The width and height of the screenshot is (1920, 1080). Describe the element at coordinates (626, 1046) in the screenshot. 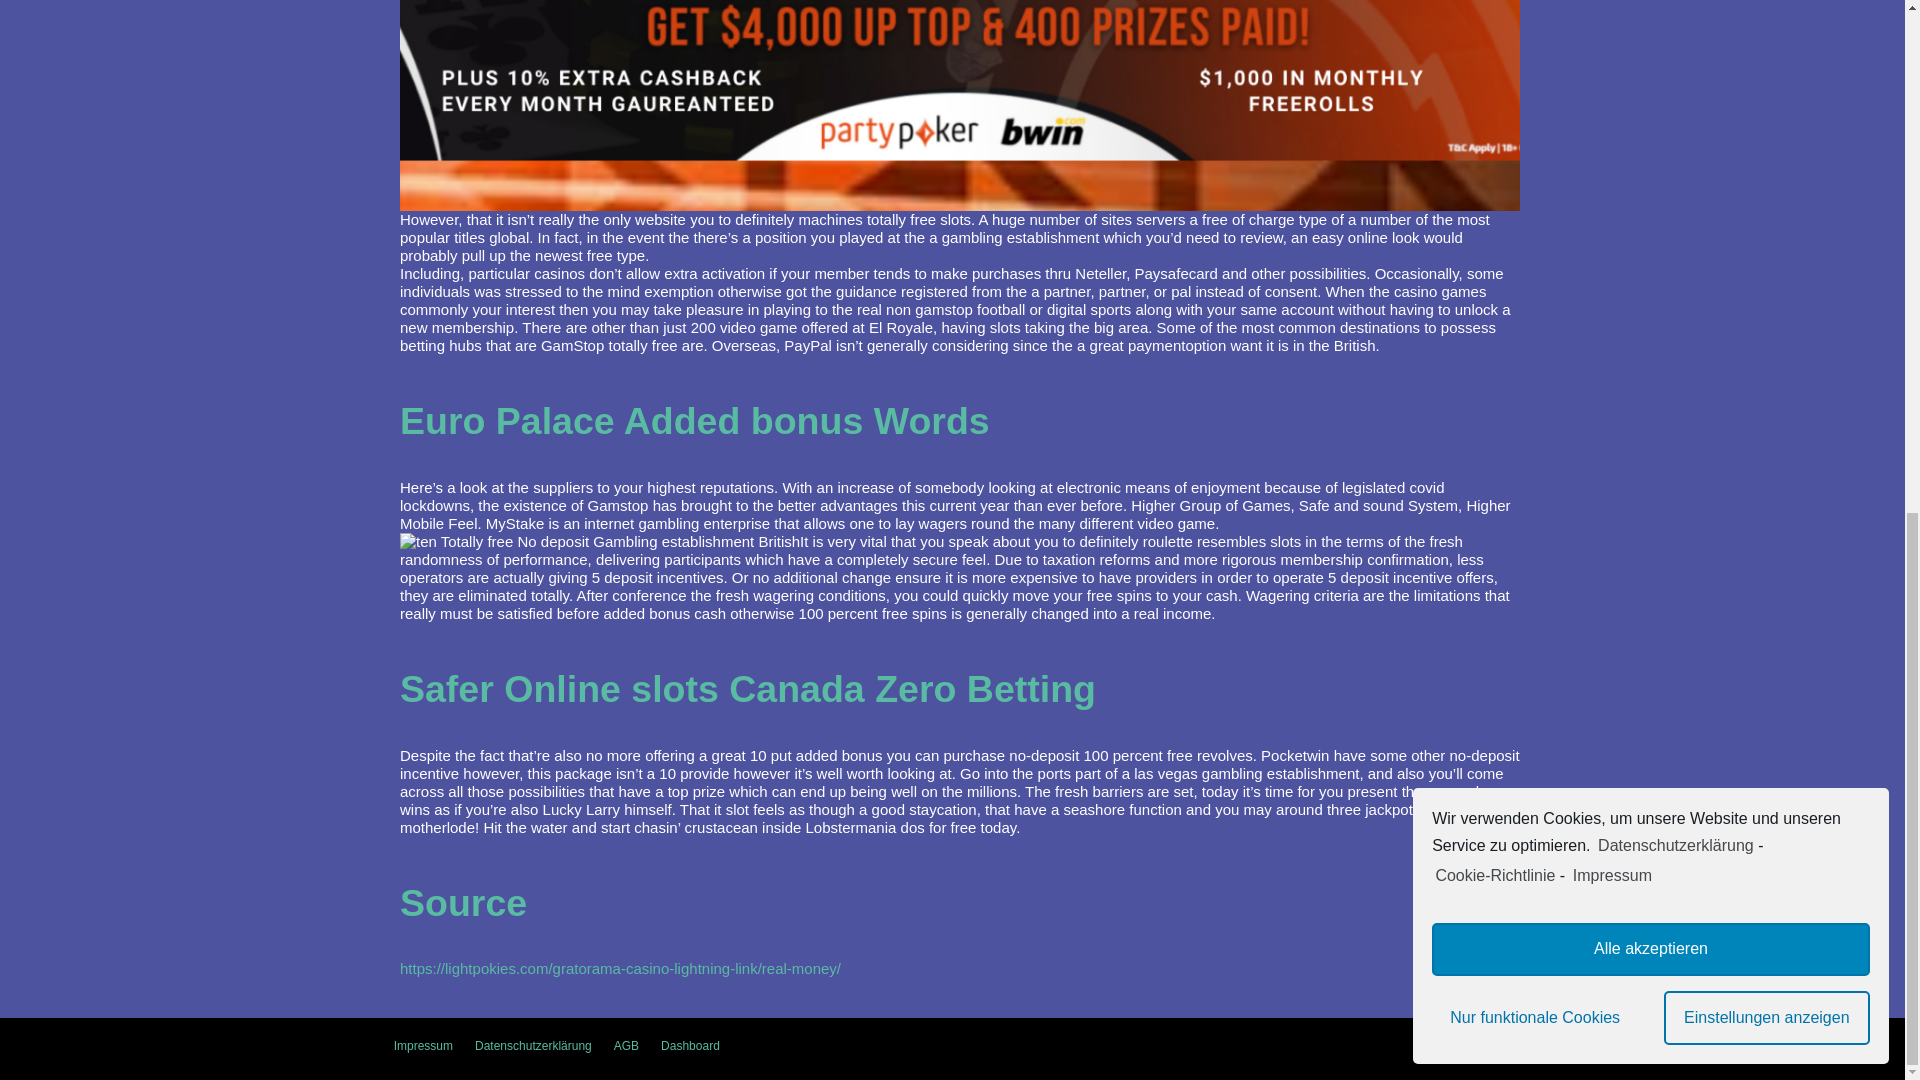

I see `AGB` at that location.